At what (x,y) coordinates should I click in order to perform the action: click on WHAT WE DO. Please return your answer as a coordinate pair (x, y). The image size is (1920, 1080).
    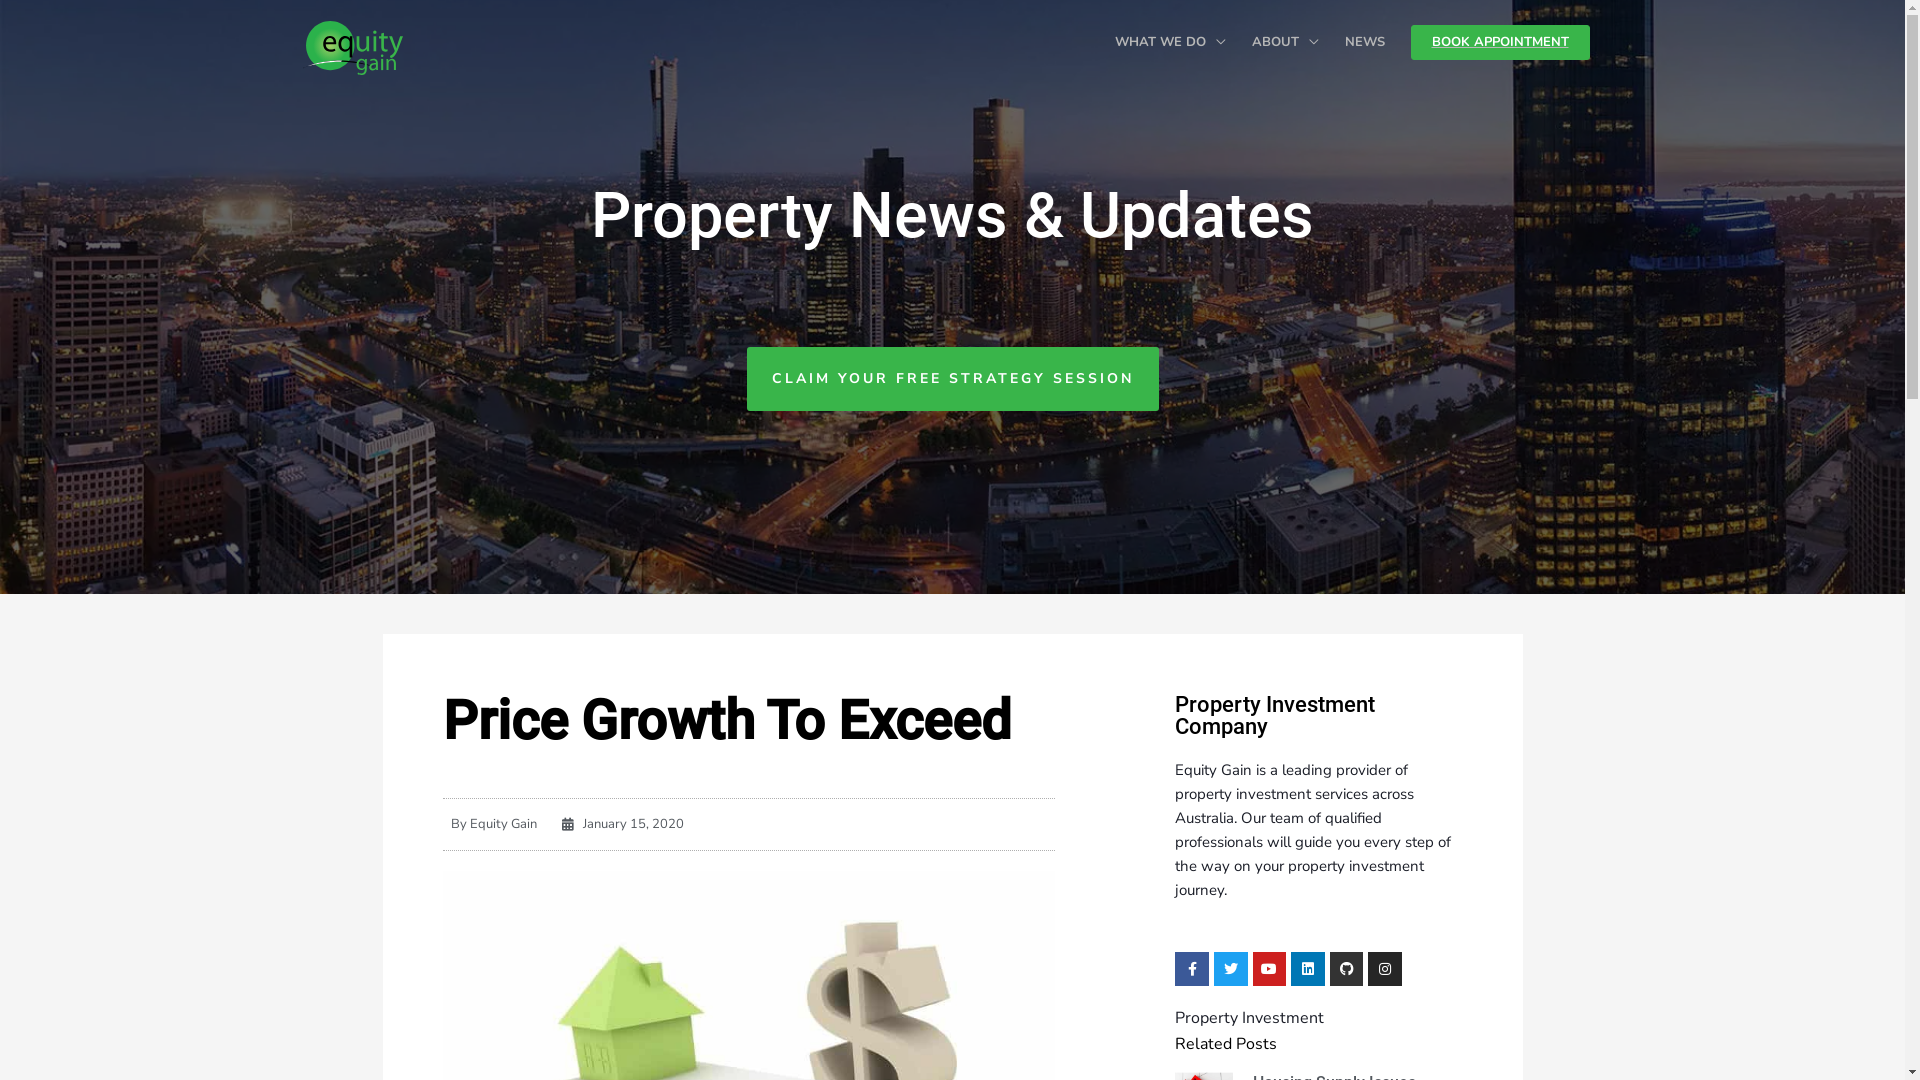
    Looking at the image, I should click on (1170, 42).